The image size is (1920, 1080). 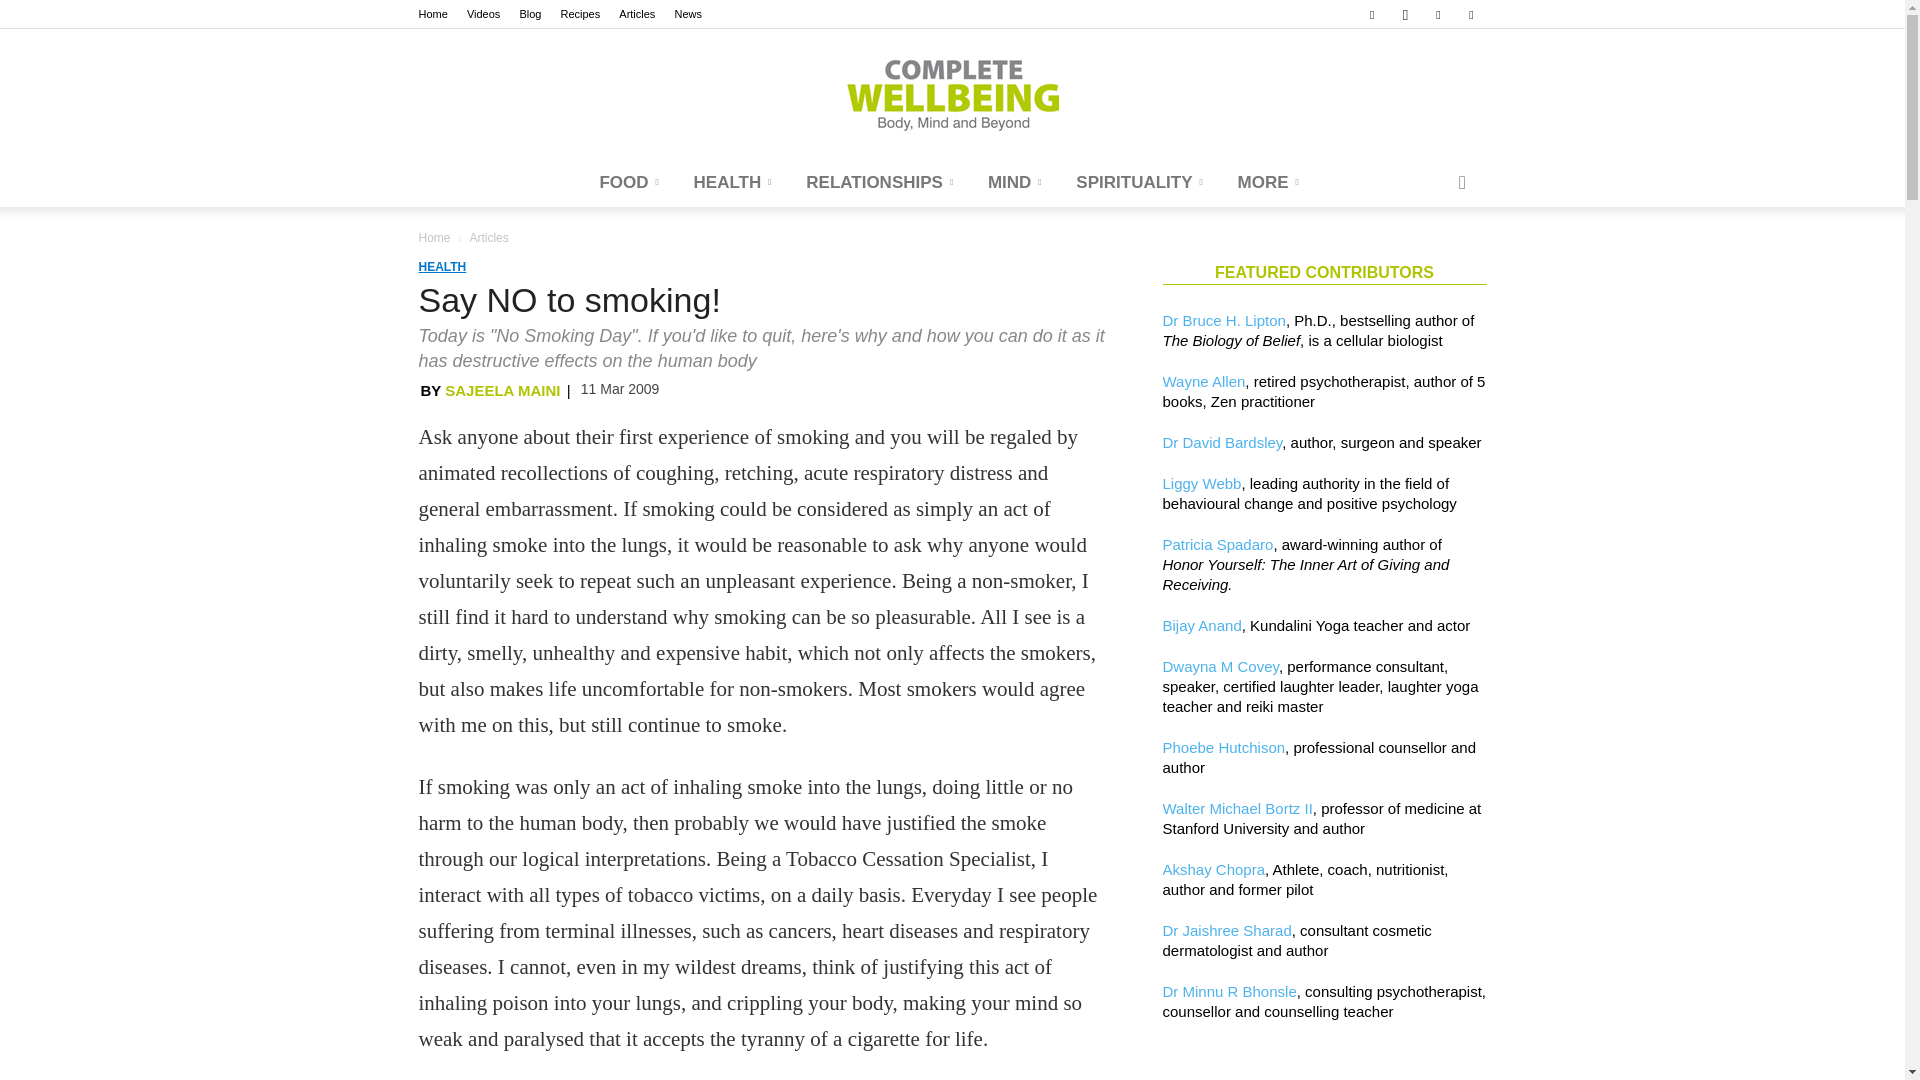 I want to click on Videos, so click(x=482, y=14).